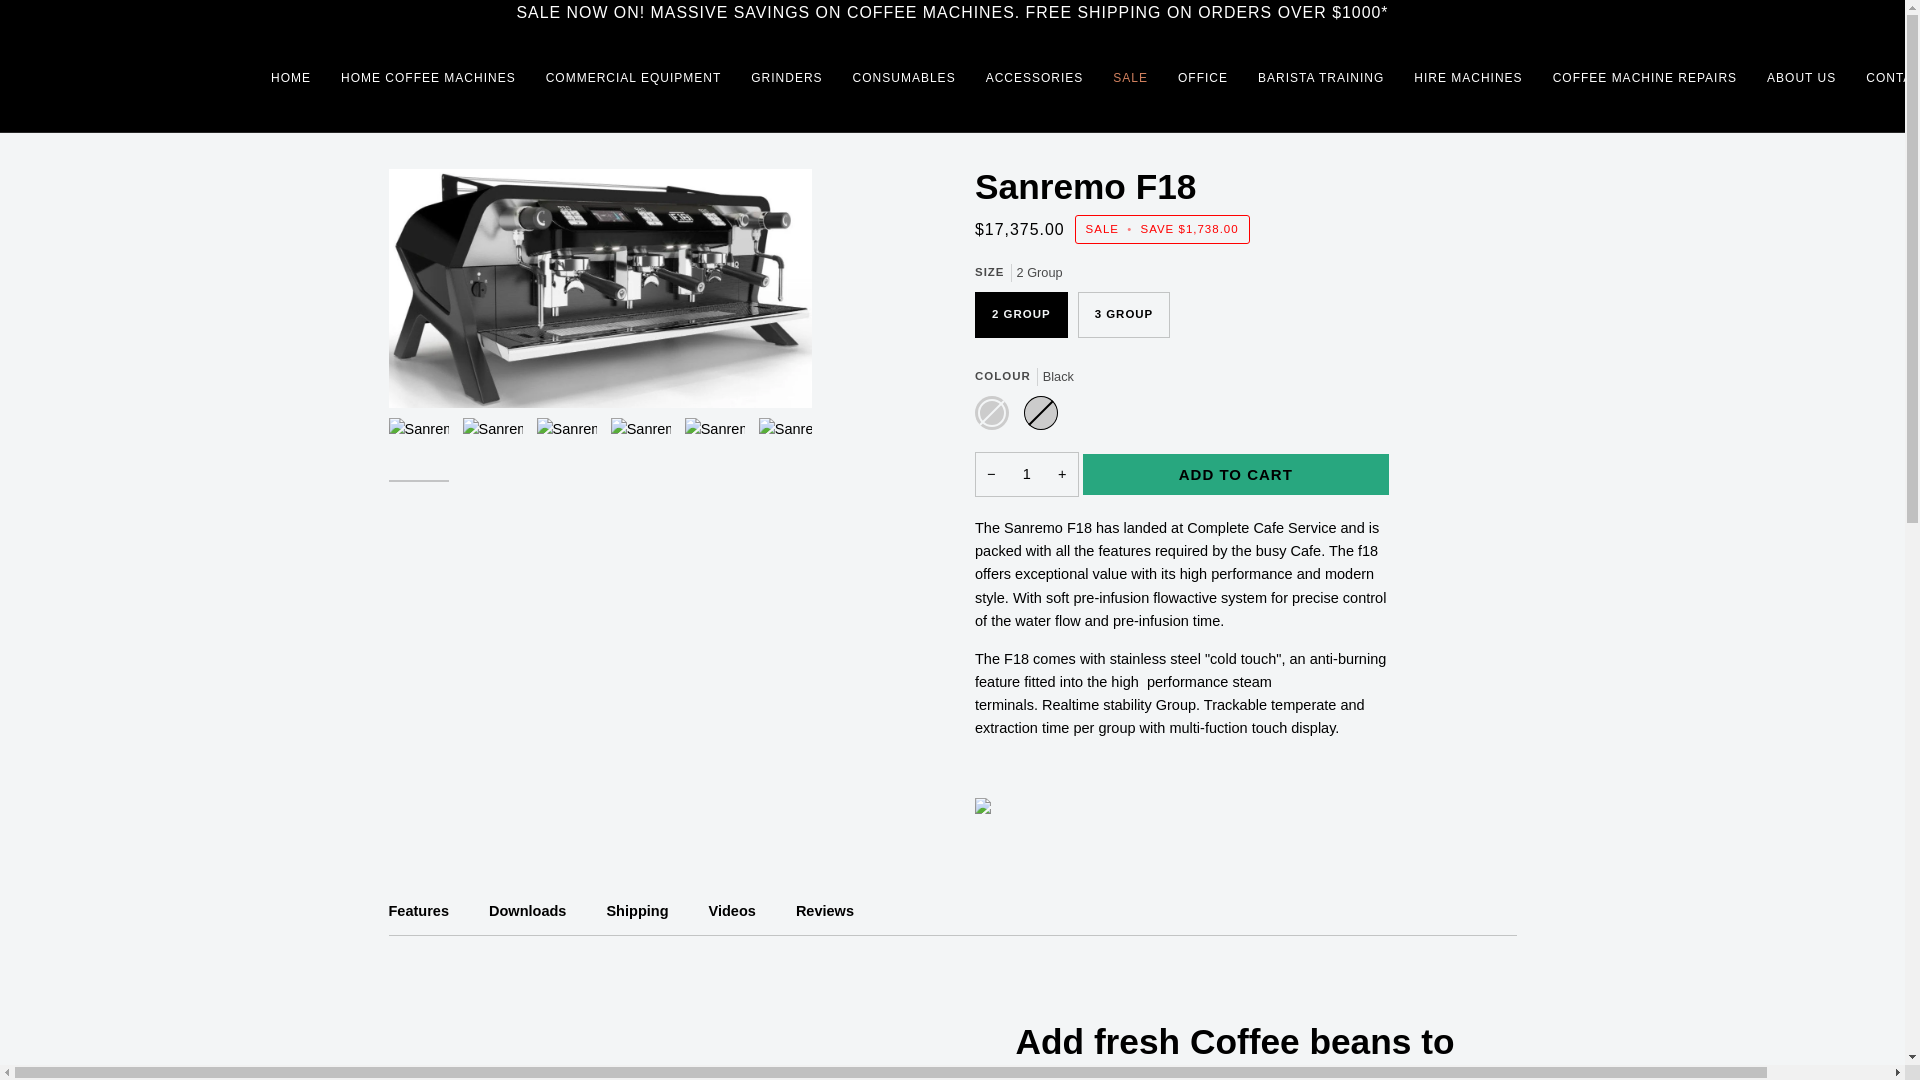  Describe the element at coordinates (634, 78) in the screenshot. I see `COMMERCIAL EQUIPMENT` at that location.